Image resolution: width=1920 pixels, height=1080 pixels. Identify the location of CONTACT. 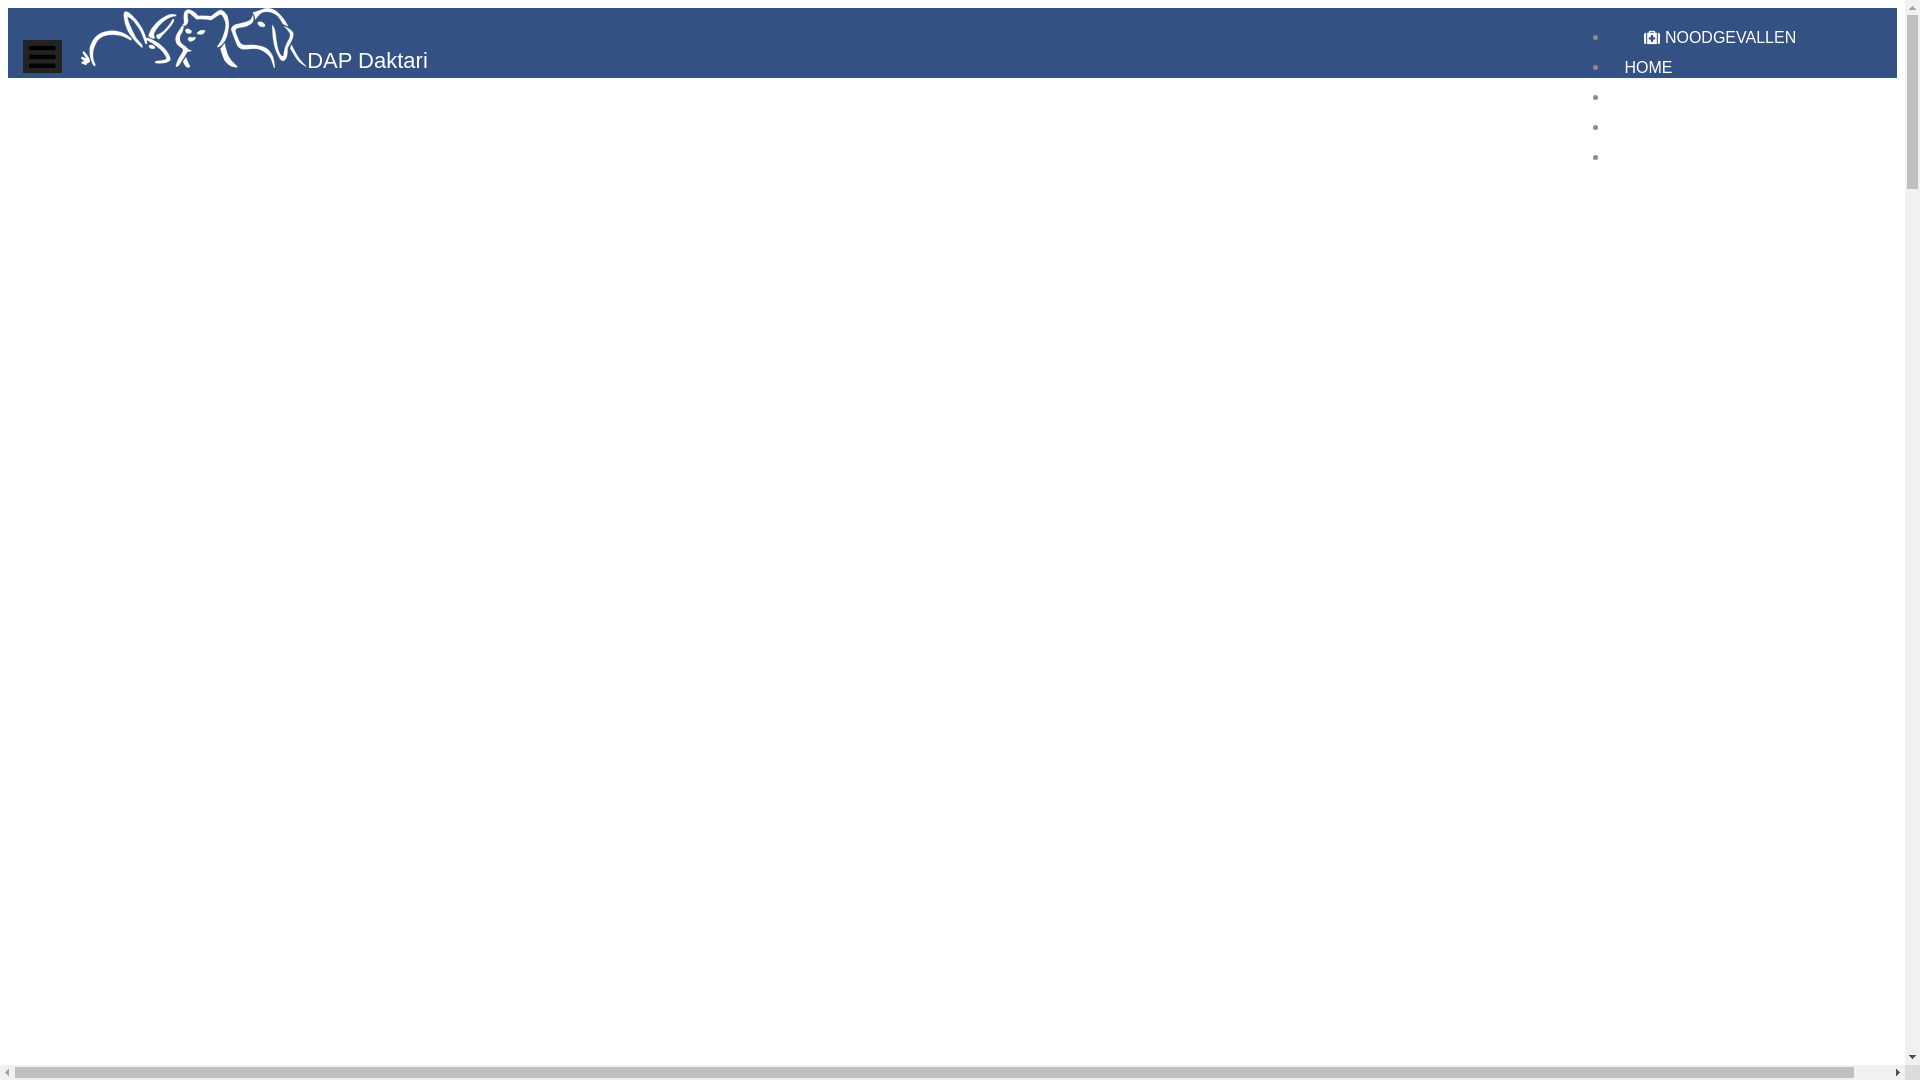
(1662, 158).